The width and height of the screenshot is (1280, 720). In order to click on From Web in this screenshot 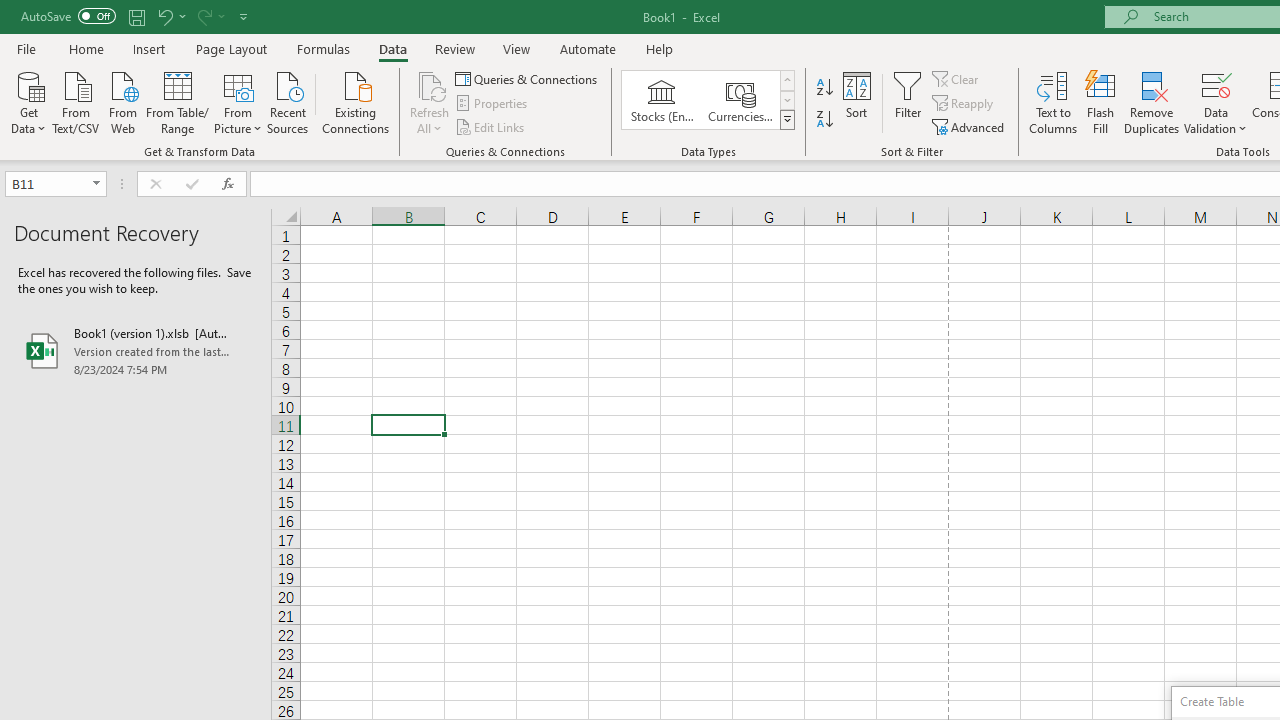, I will do `click(122, 101)`.